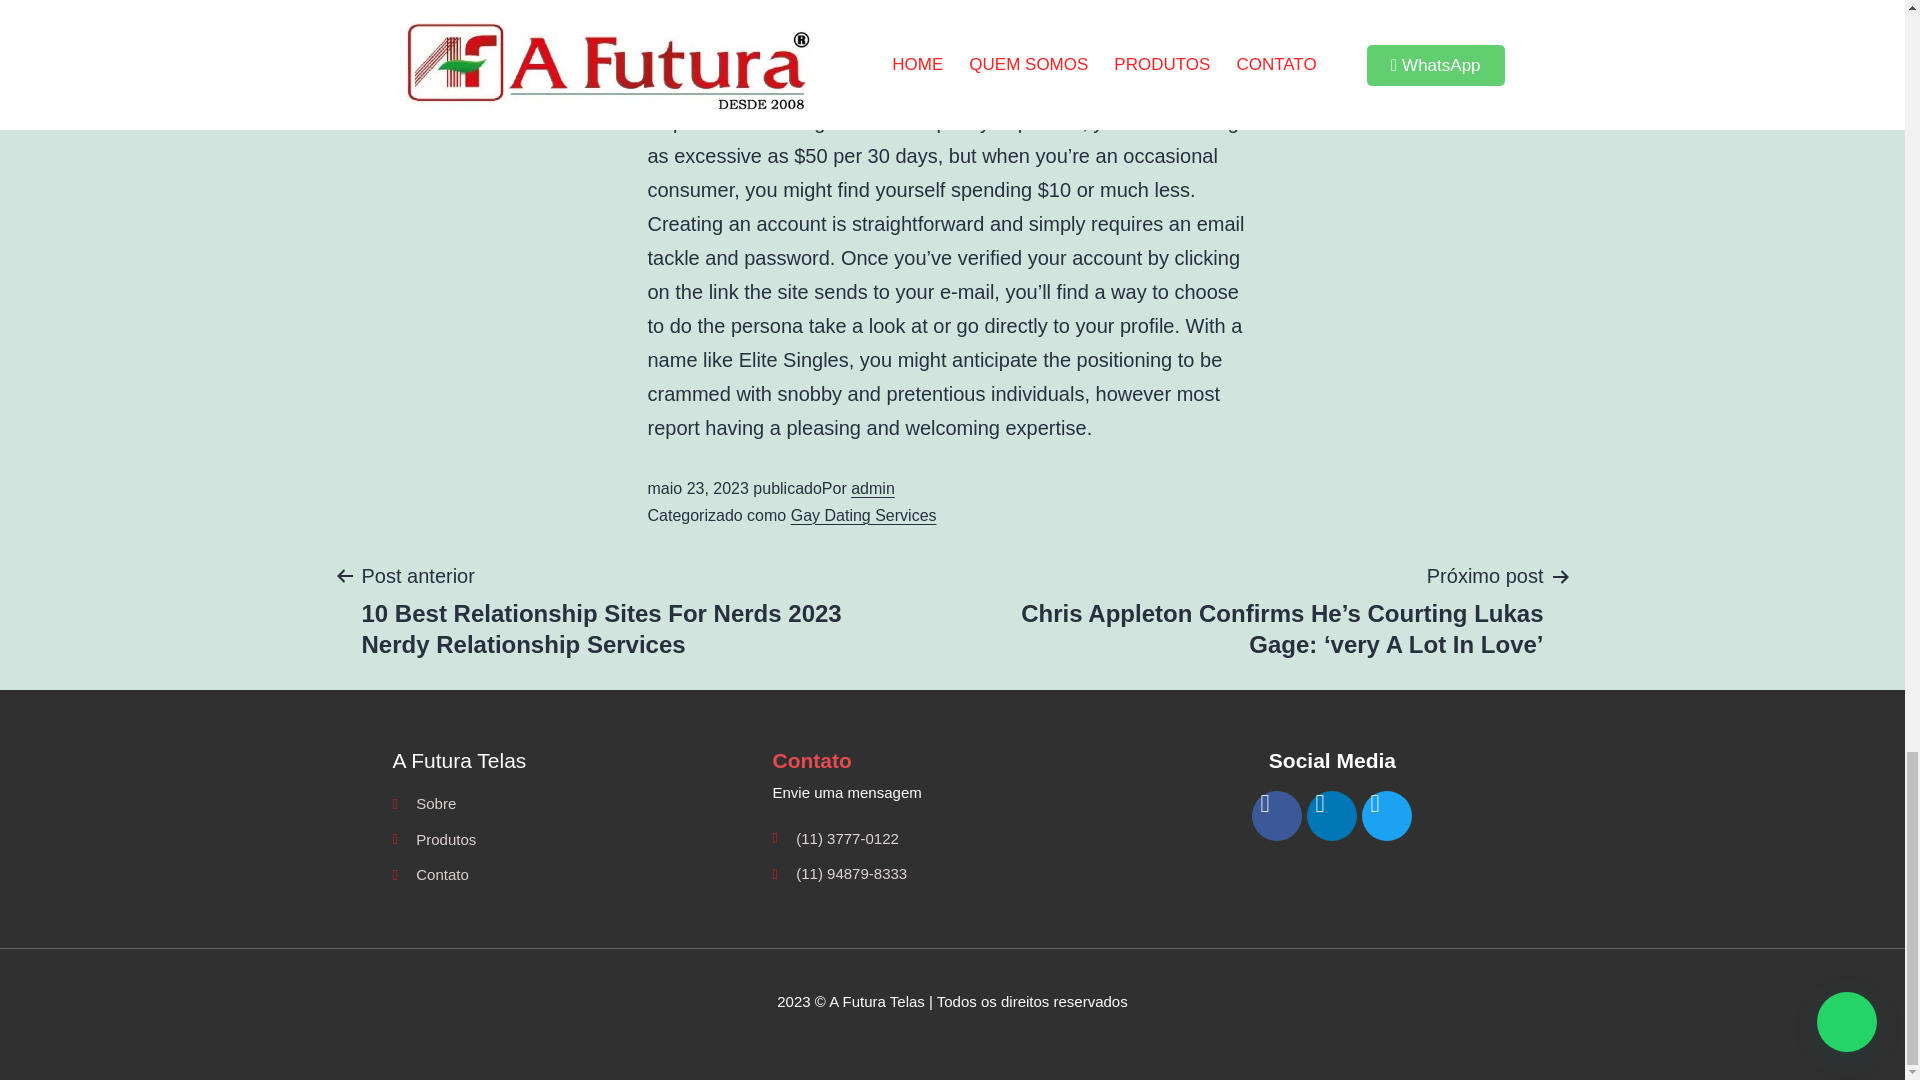  Describe the element at coordinates (952, 792) in the screenshot. I see `Envie uma mensagem` at that location.